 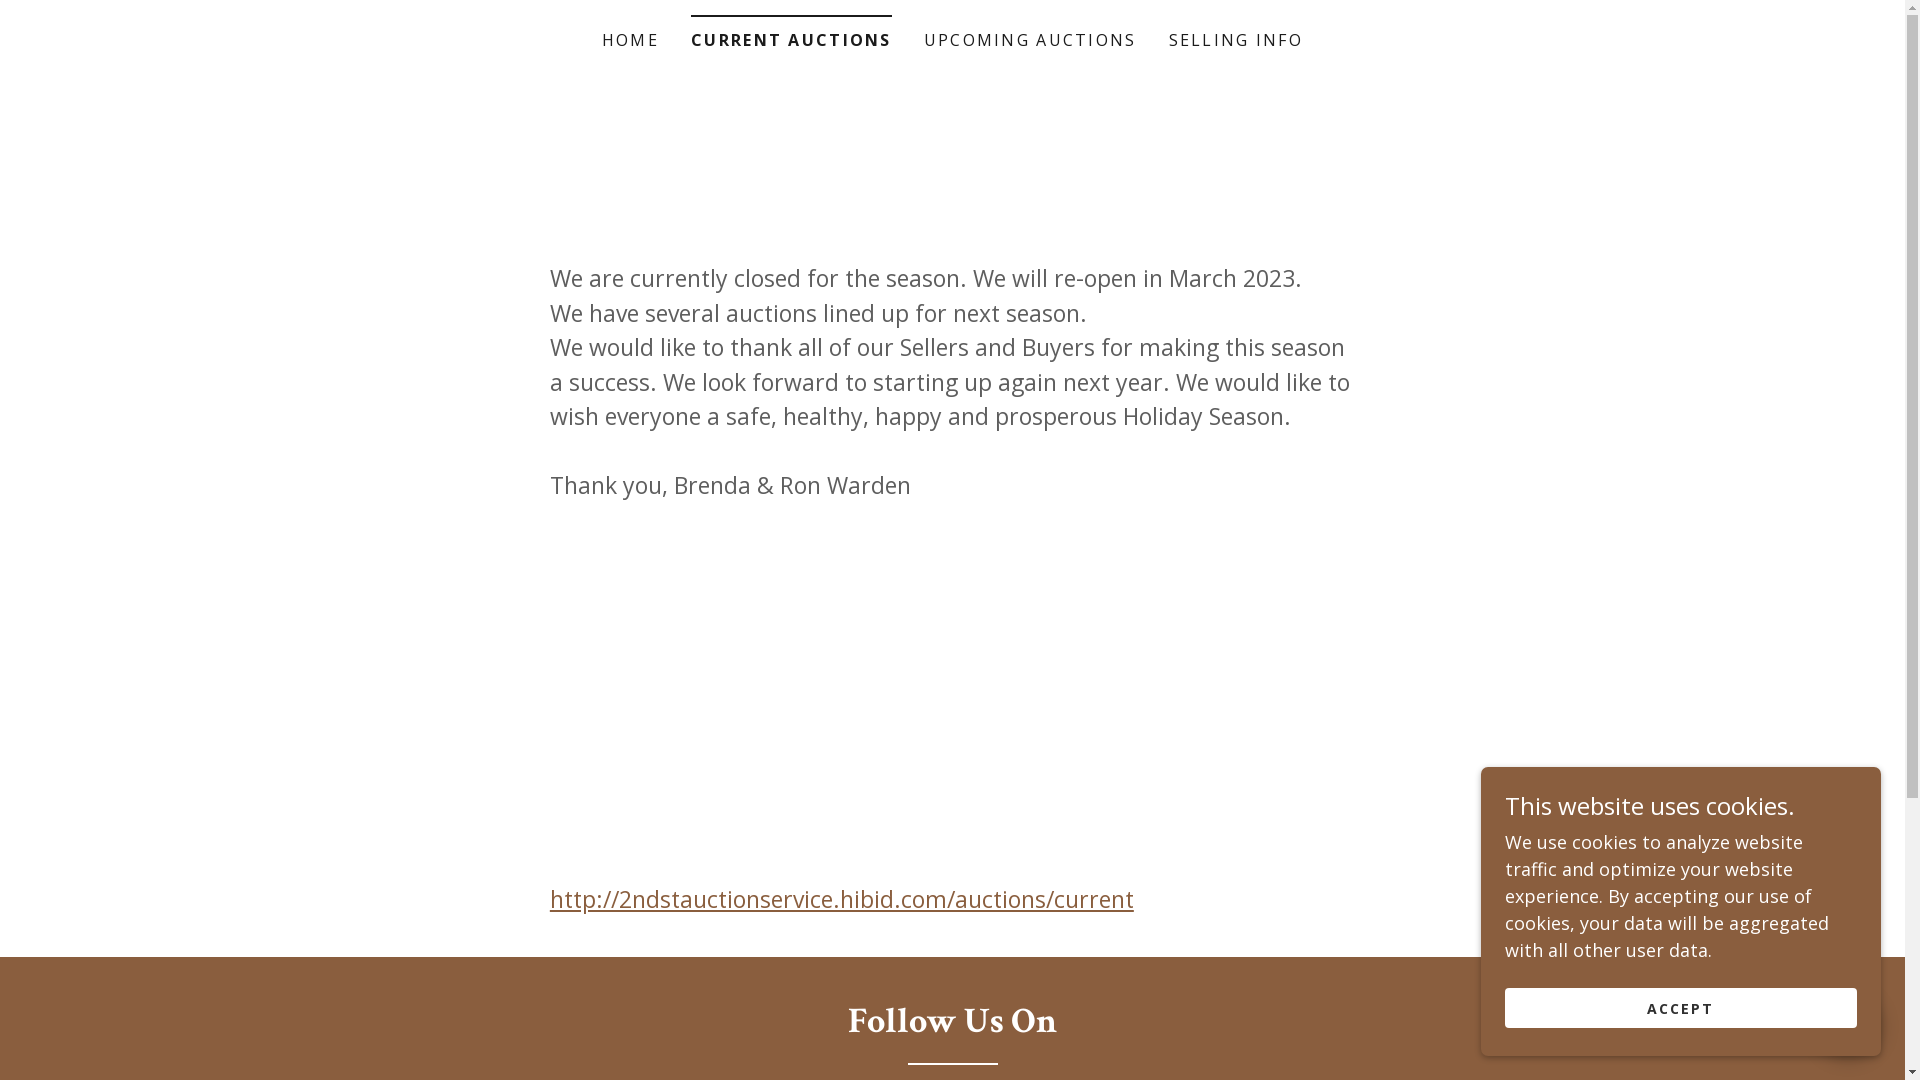 I want to click on UPCOMING AUCTIONS, so click(x=1030, y=40).